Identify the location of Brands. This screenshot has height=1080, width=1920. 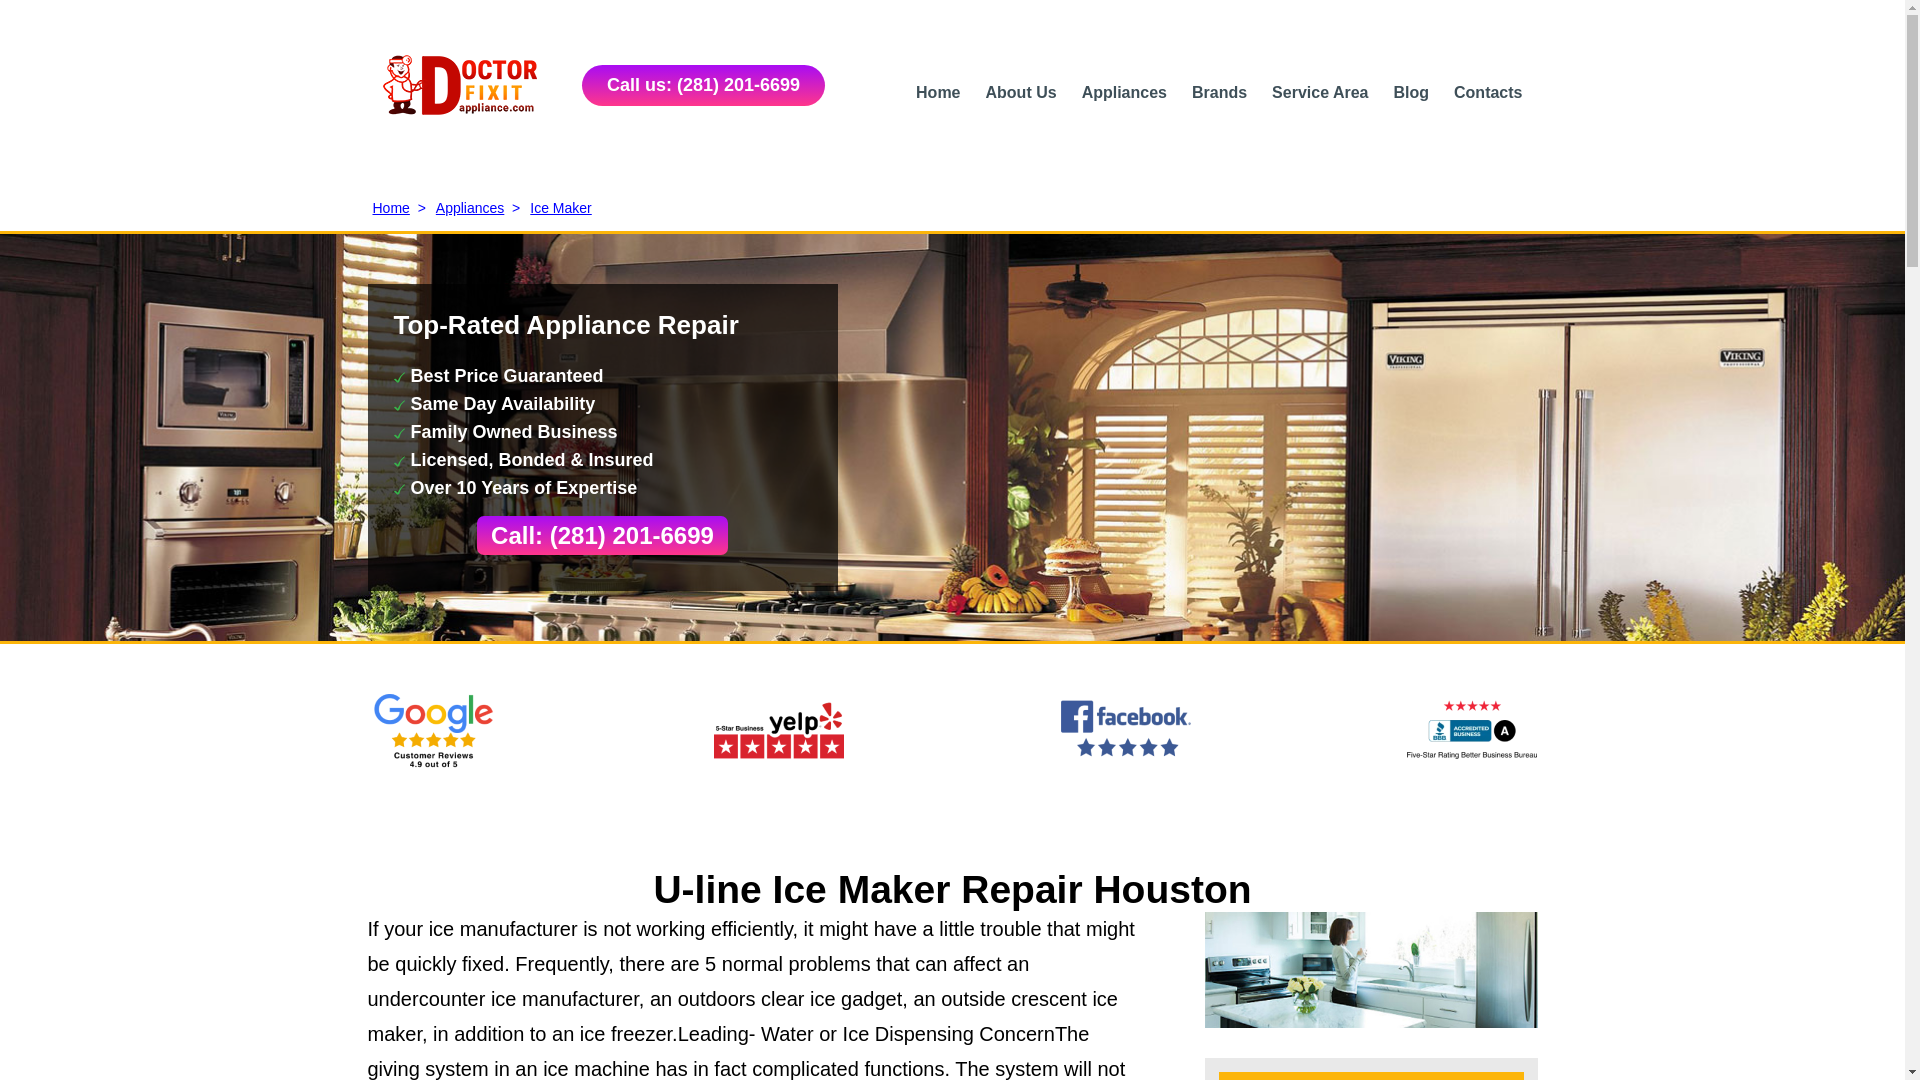
(1219, 92).